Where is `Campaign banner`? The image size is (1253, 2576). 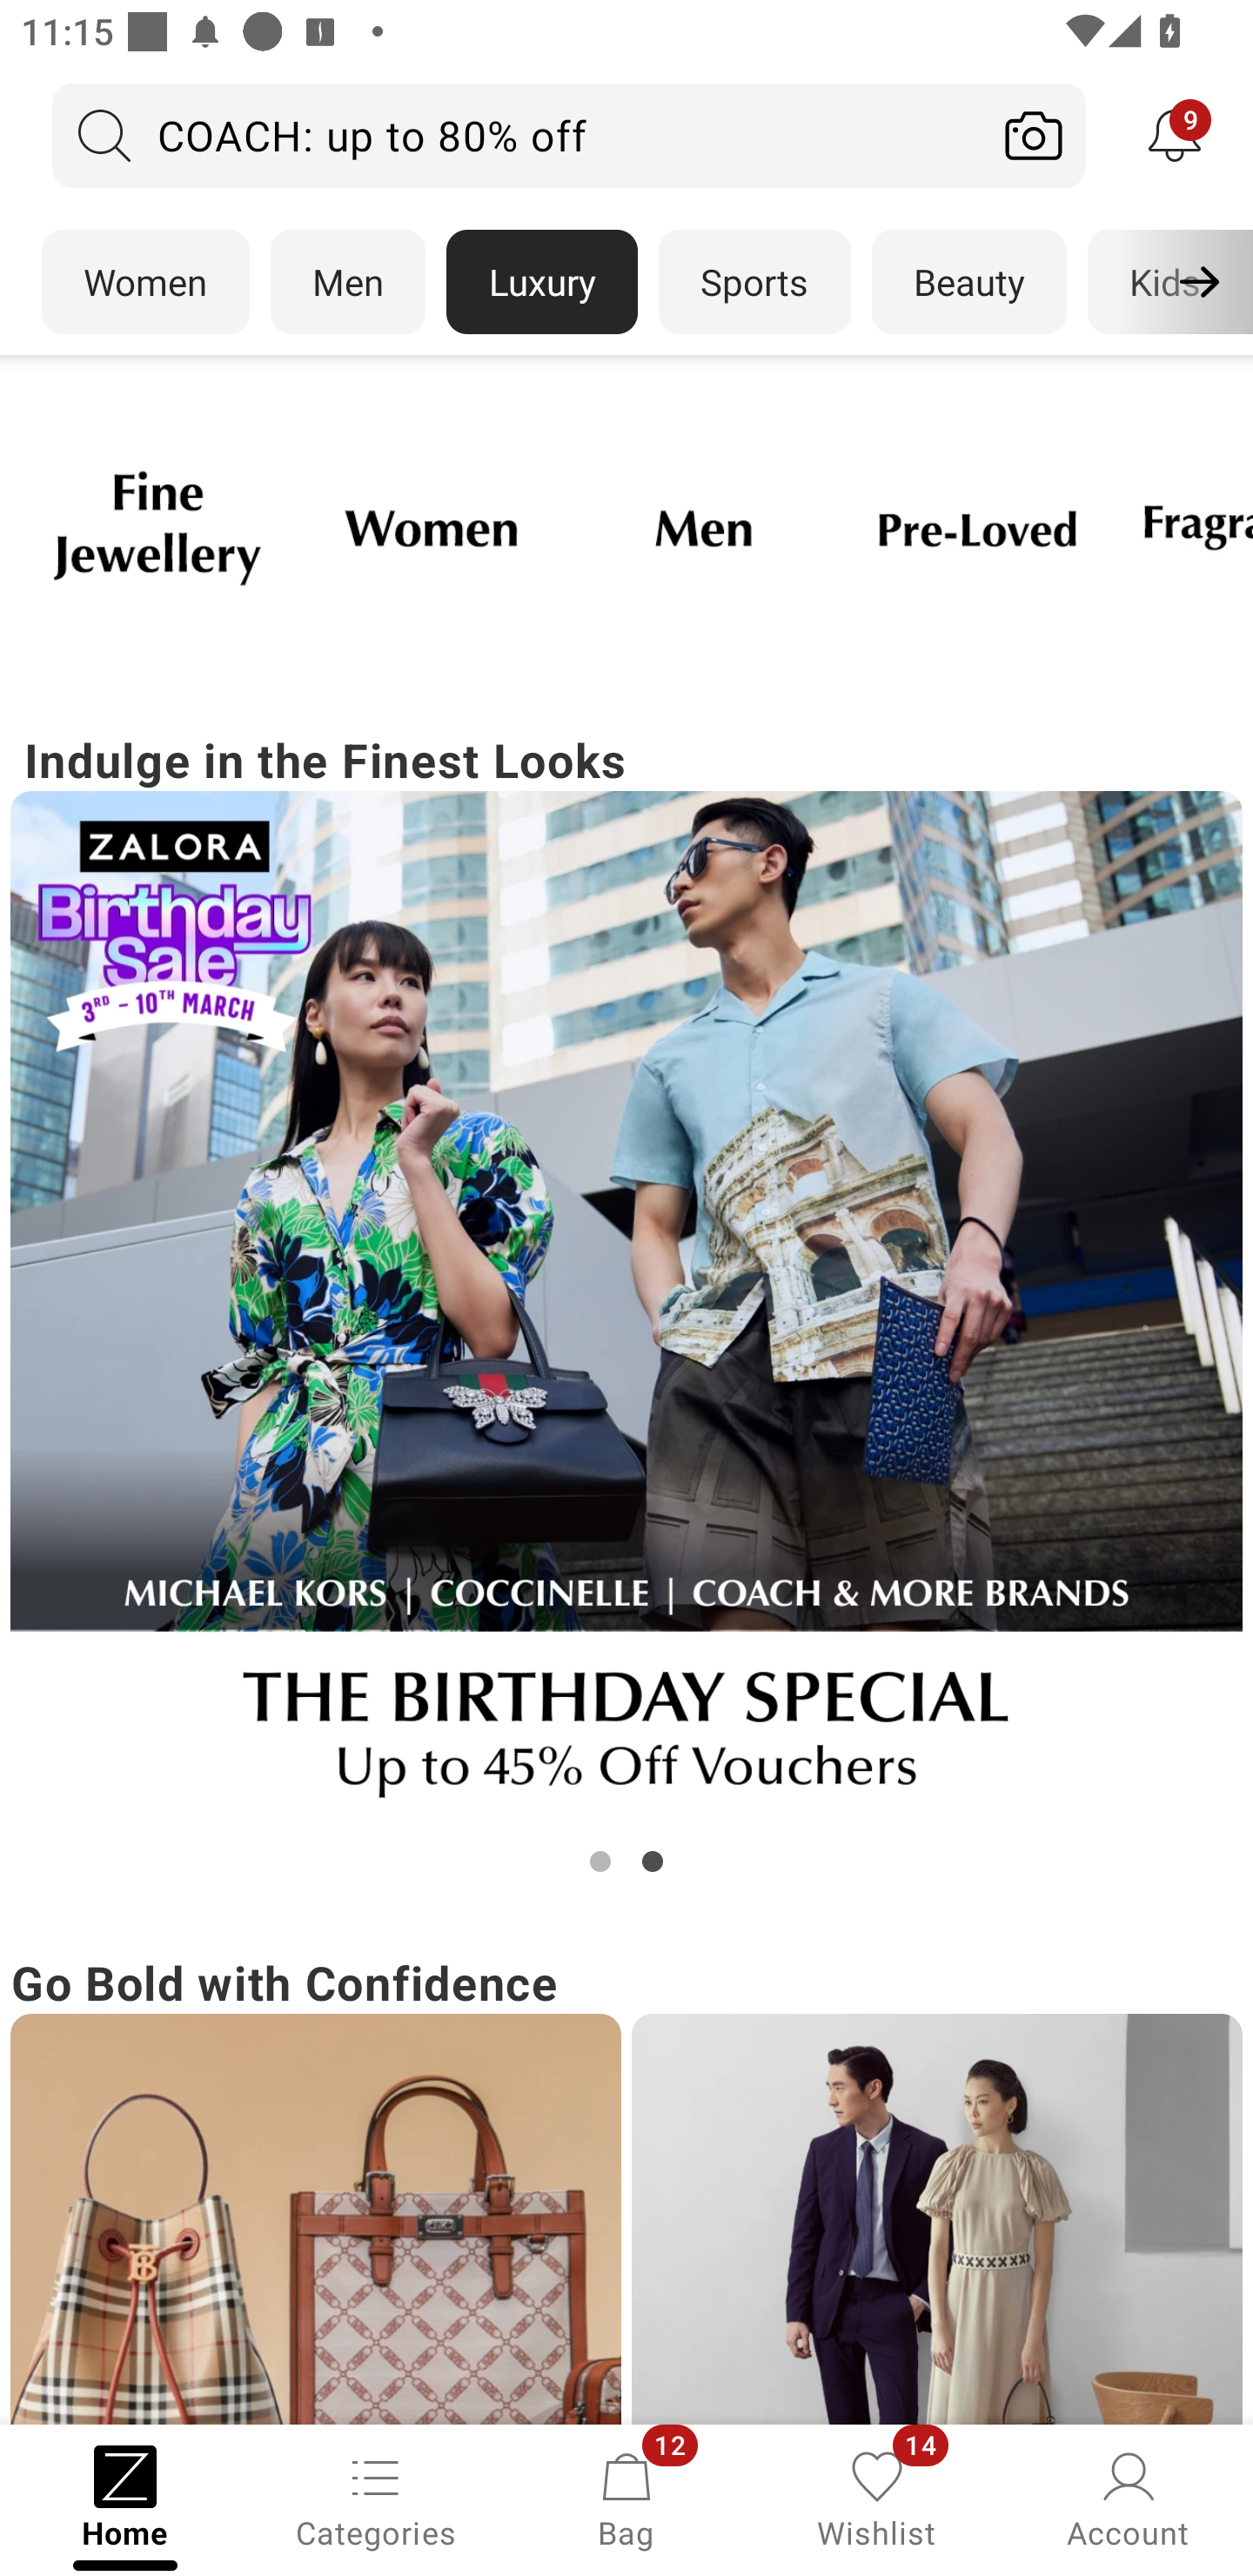
Campaign banner is located at coordinates (976, 527).